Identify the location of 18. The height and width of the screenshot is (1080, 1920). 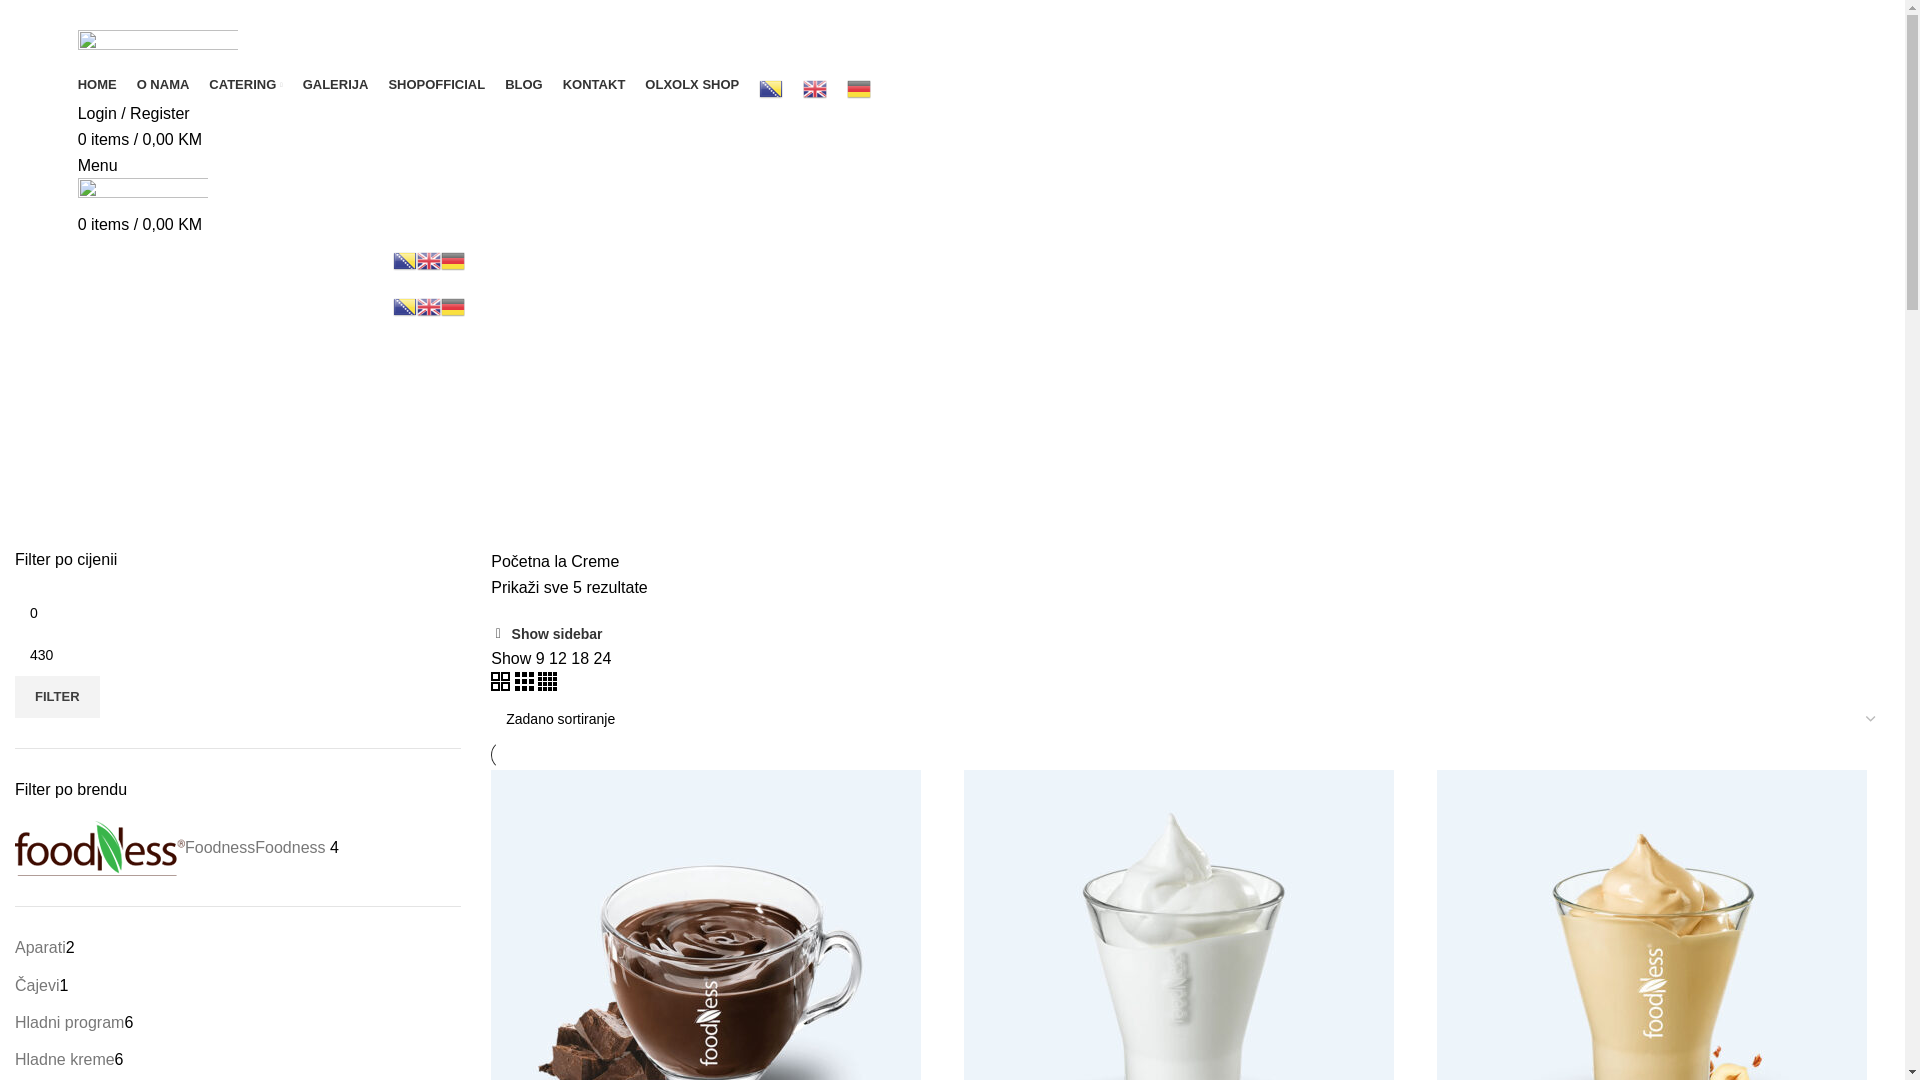
(582, 658).